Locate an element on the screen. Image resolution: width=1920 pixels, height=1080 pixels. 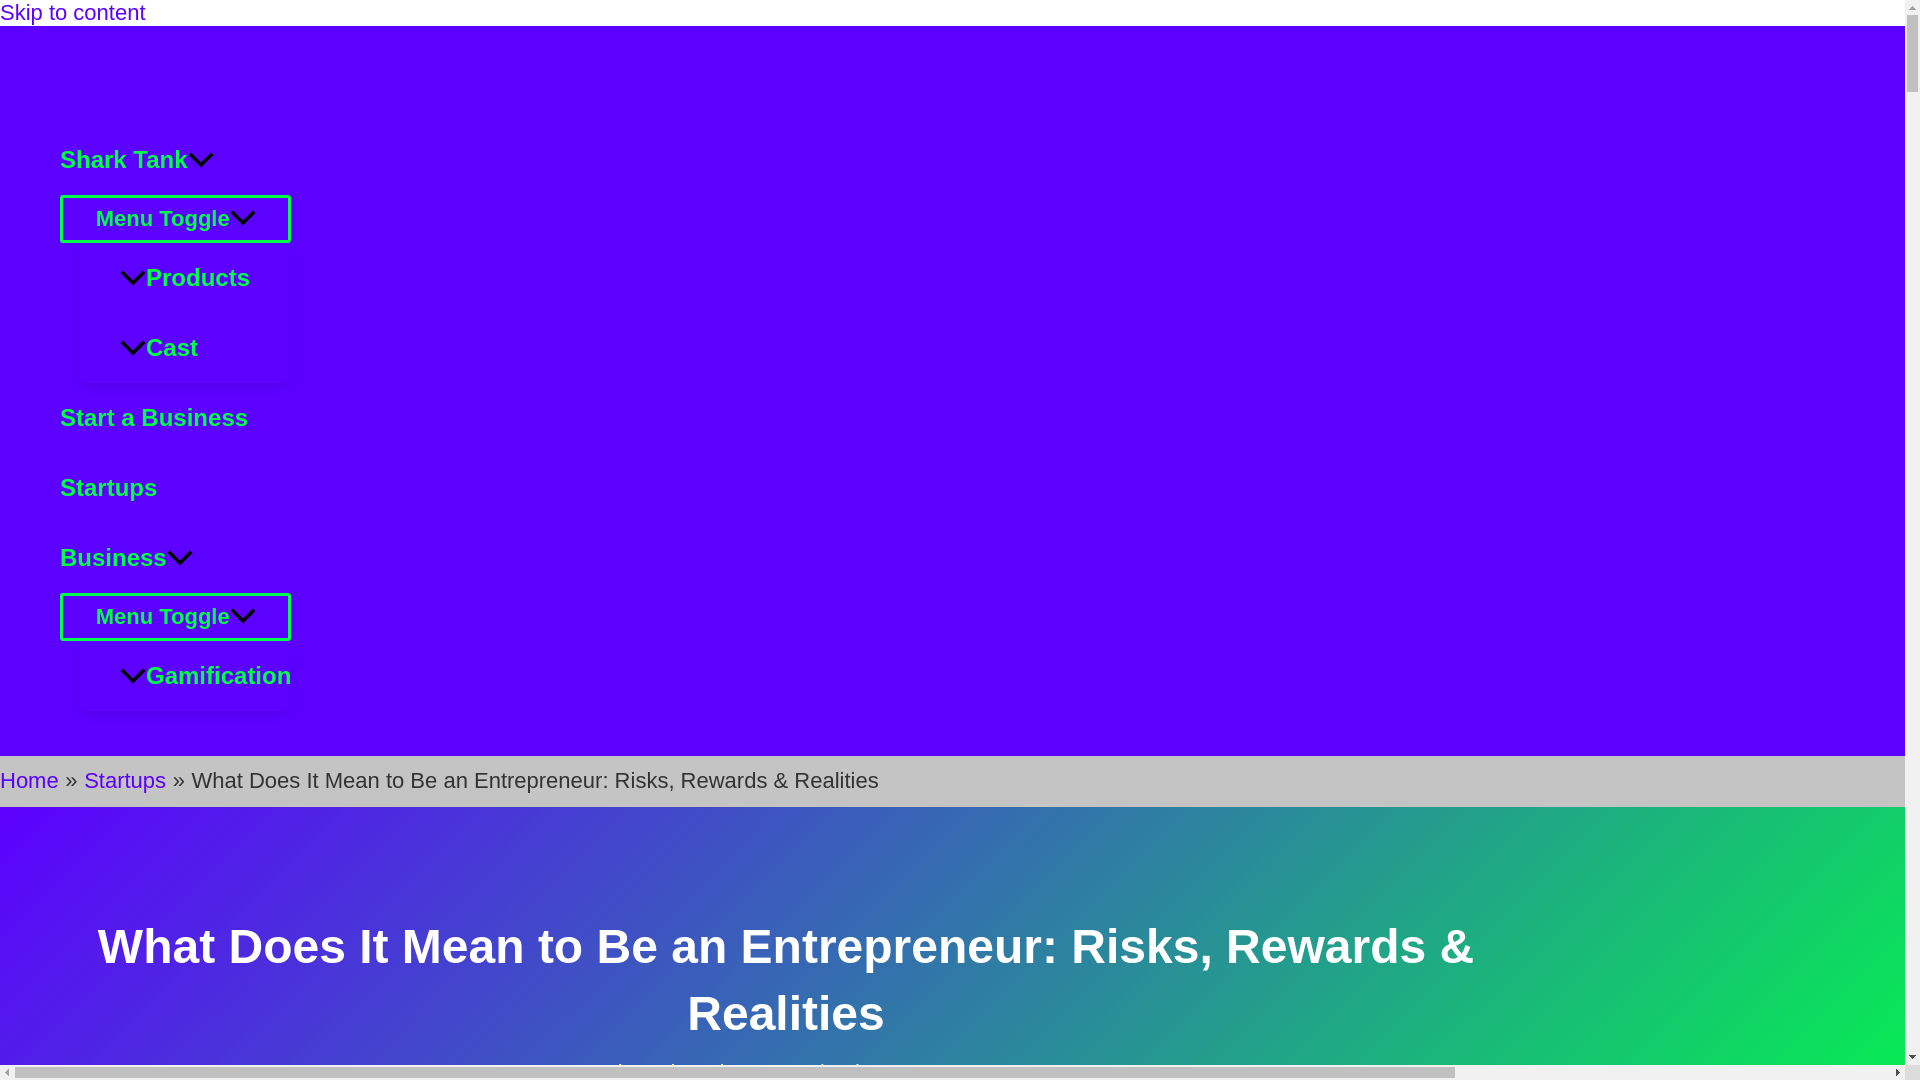
Search is located at coordinates (32, 744).